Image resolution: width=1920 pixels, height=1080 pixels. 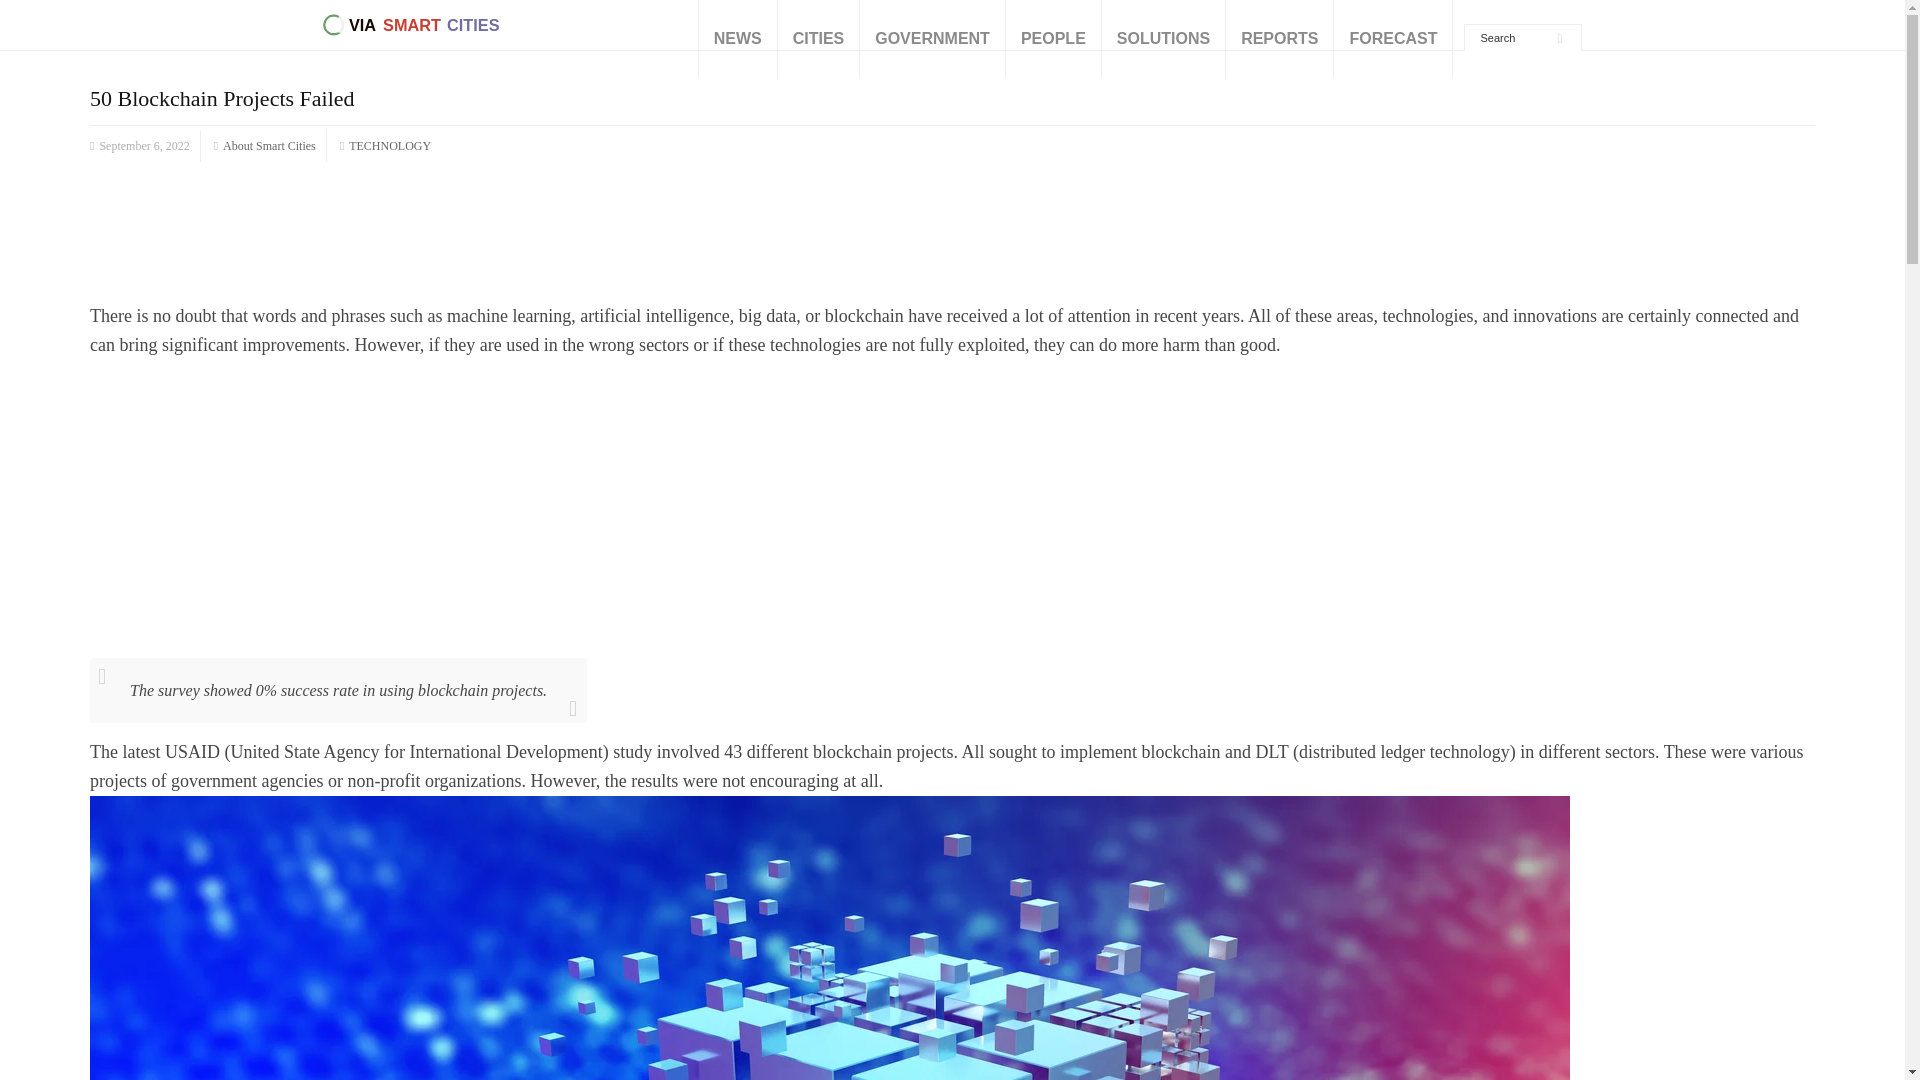 What do you see at coordinates (1163, 38) in the screenshot?
I see `SOLUTIONS` at bounding box center [1163, 38].